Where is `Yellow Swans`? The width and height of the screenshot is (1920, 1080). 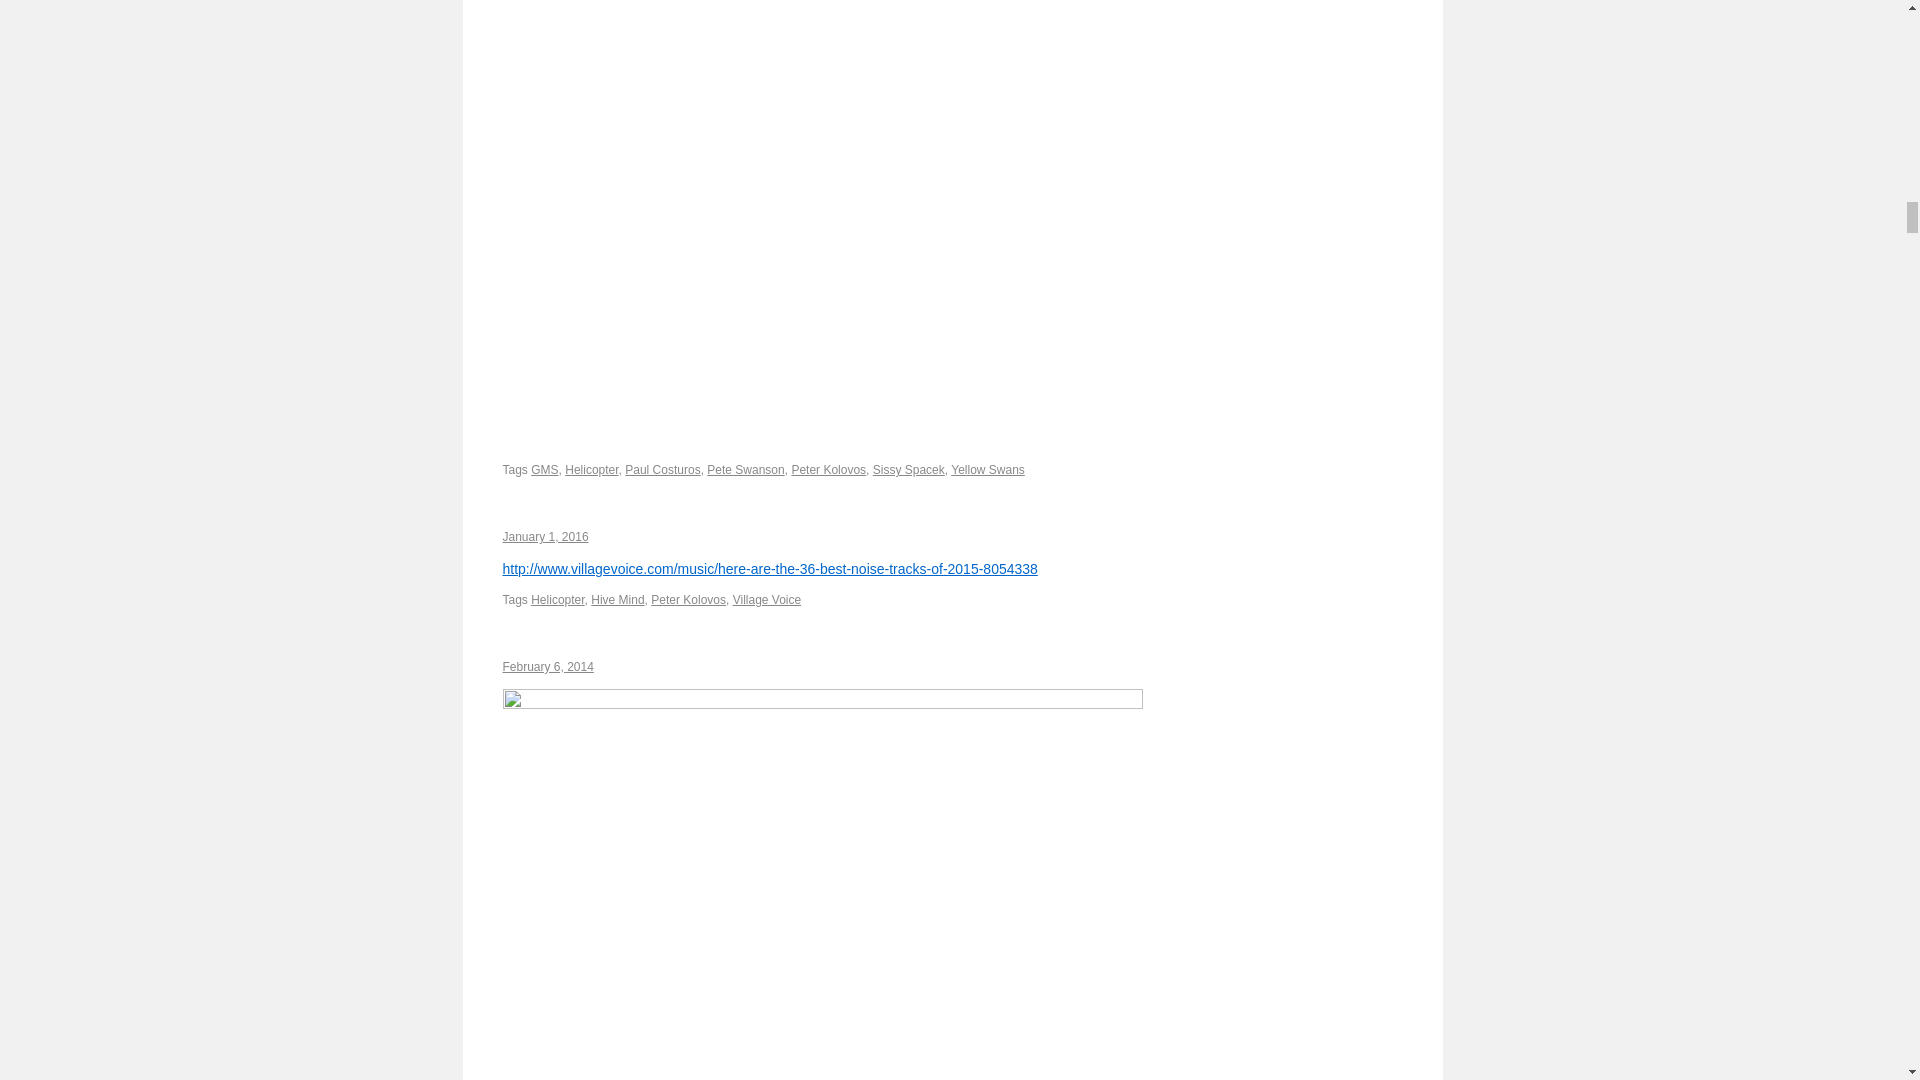
Yellow Swans is located at coordinates (988, 470).